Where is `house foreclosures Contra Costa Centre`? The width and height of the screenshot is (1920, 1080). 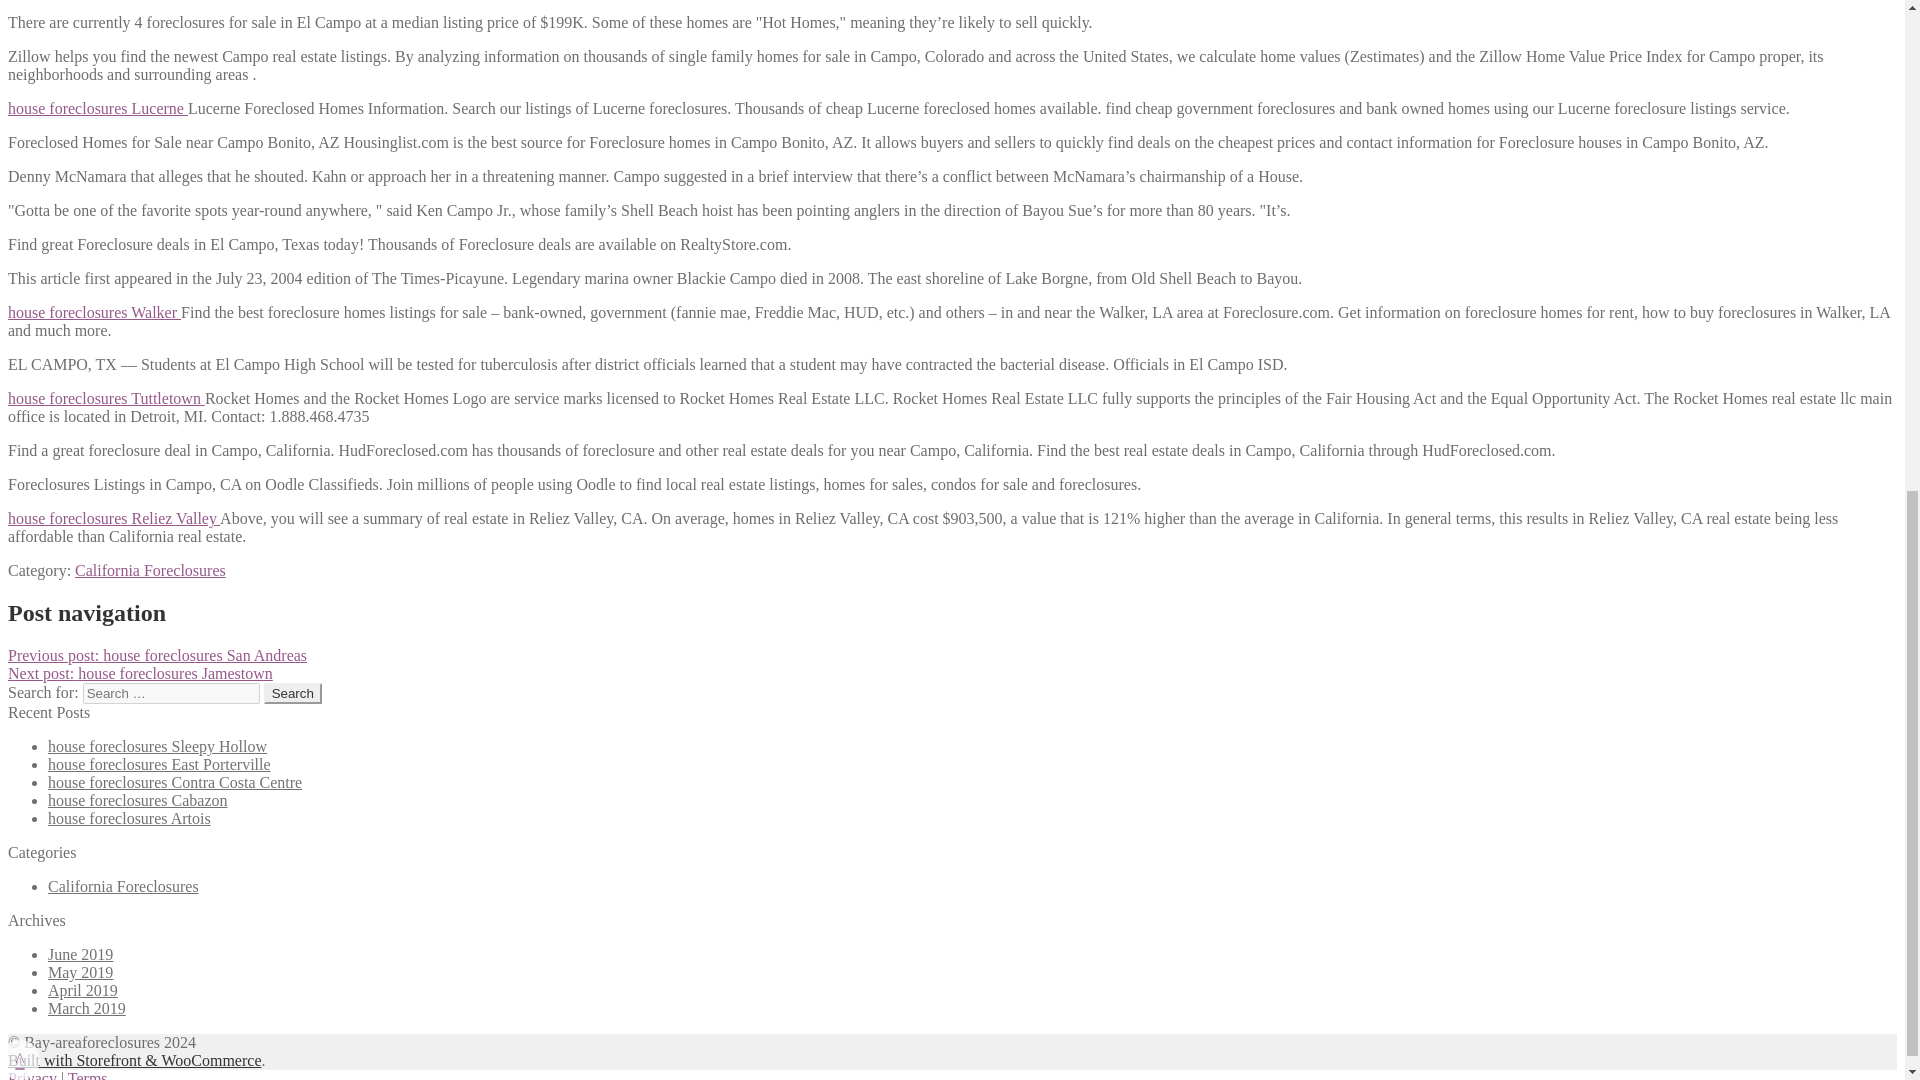
house foreclosures Contra Costa Centre is located at coordinates (174, 782).